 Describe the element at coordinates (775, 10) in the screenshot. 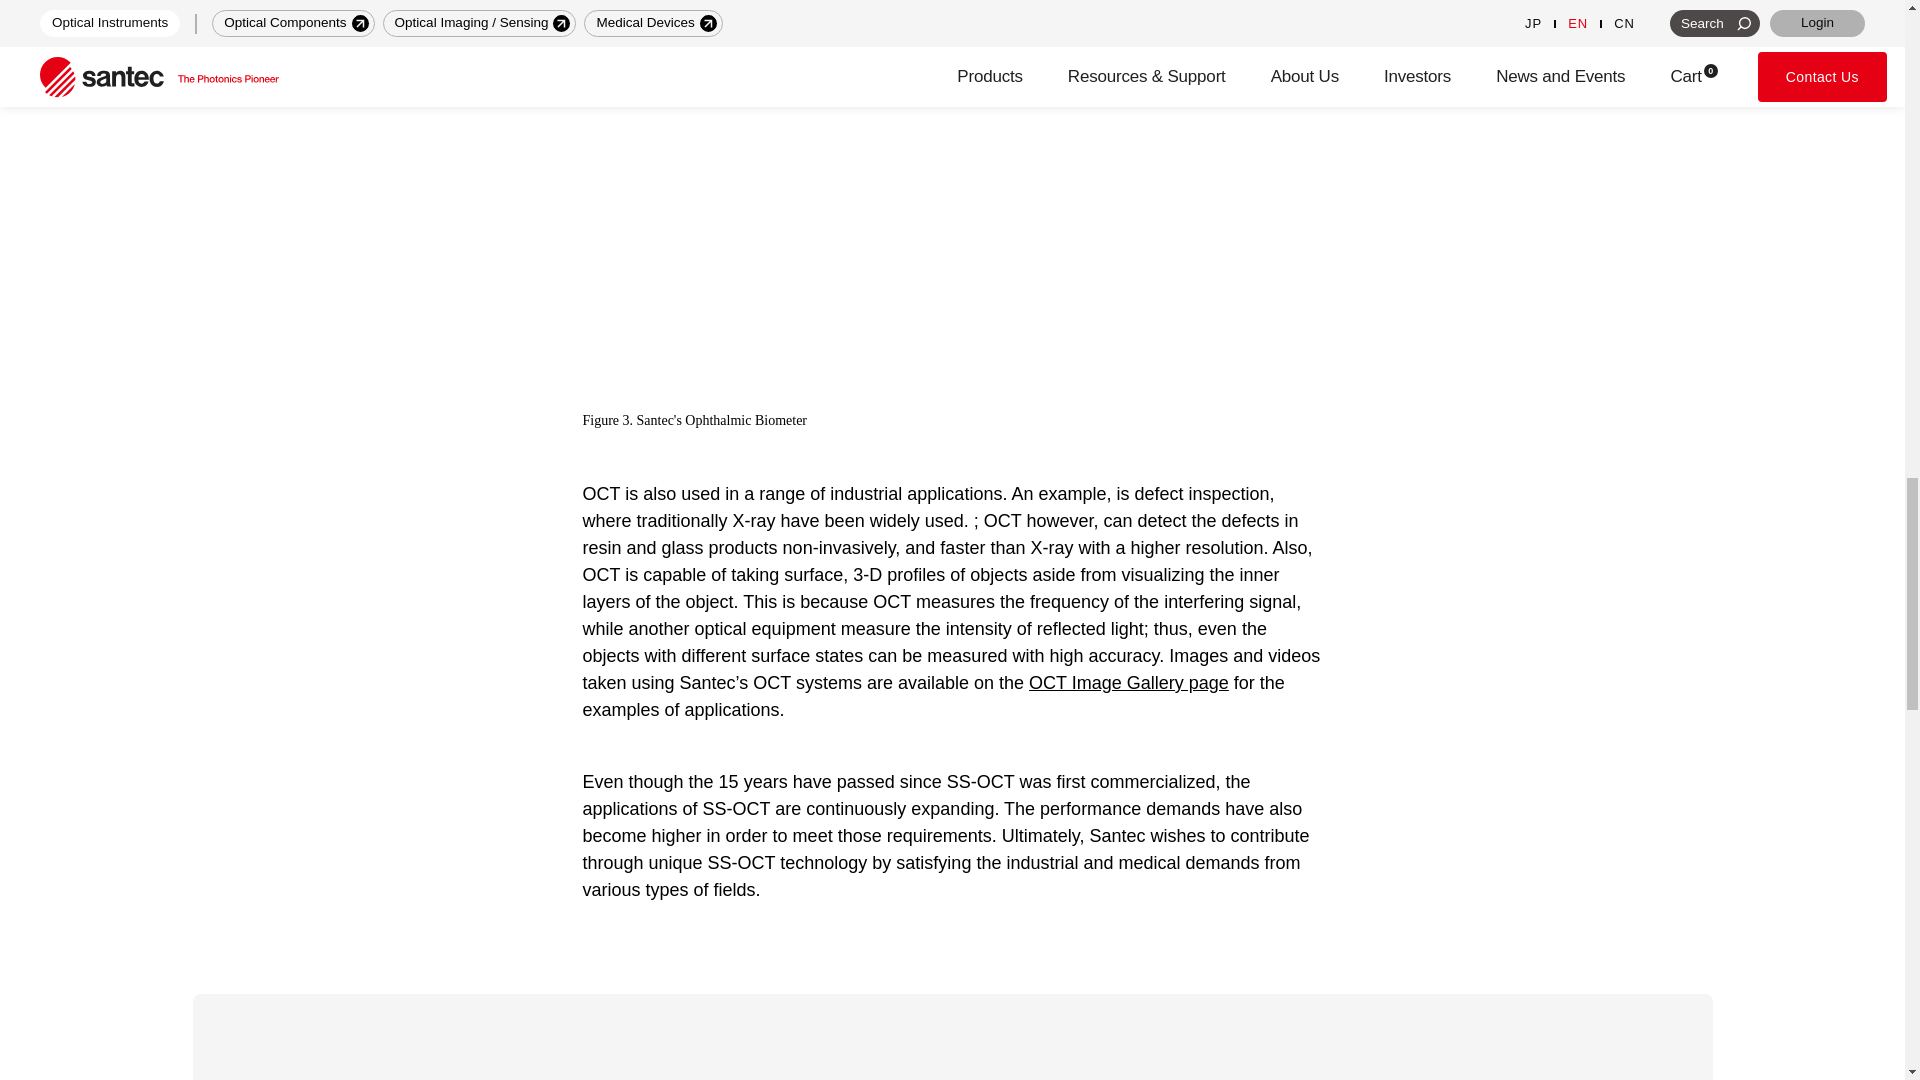

I see `movu` at that location.